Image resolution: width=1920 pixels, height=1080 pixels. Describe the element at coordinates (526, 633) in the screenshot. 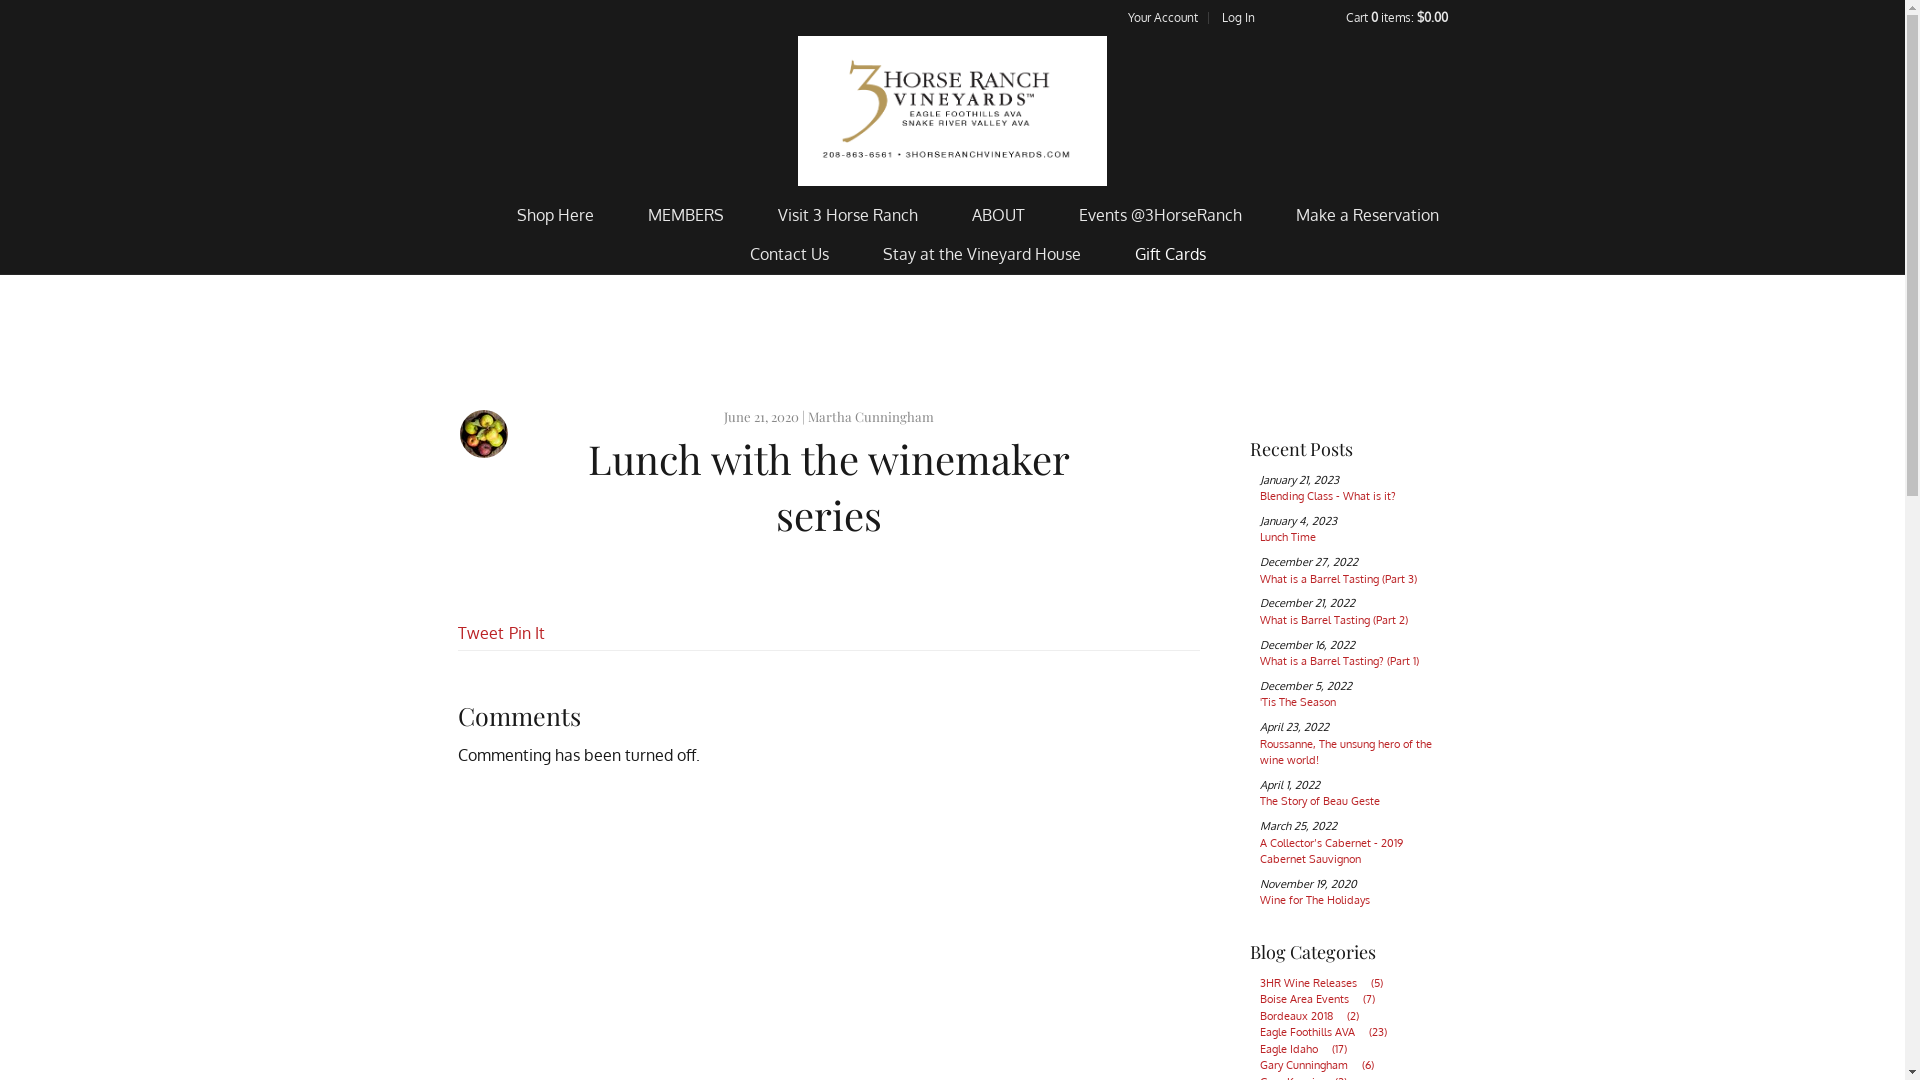

I see `Pin It` at that location.